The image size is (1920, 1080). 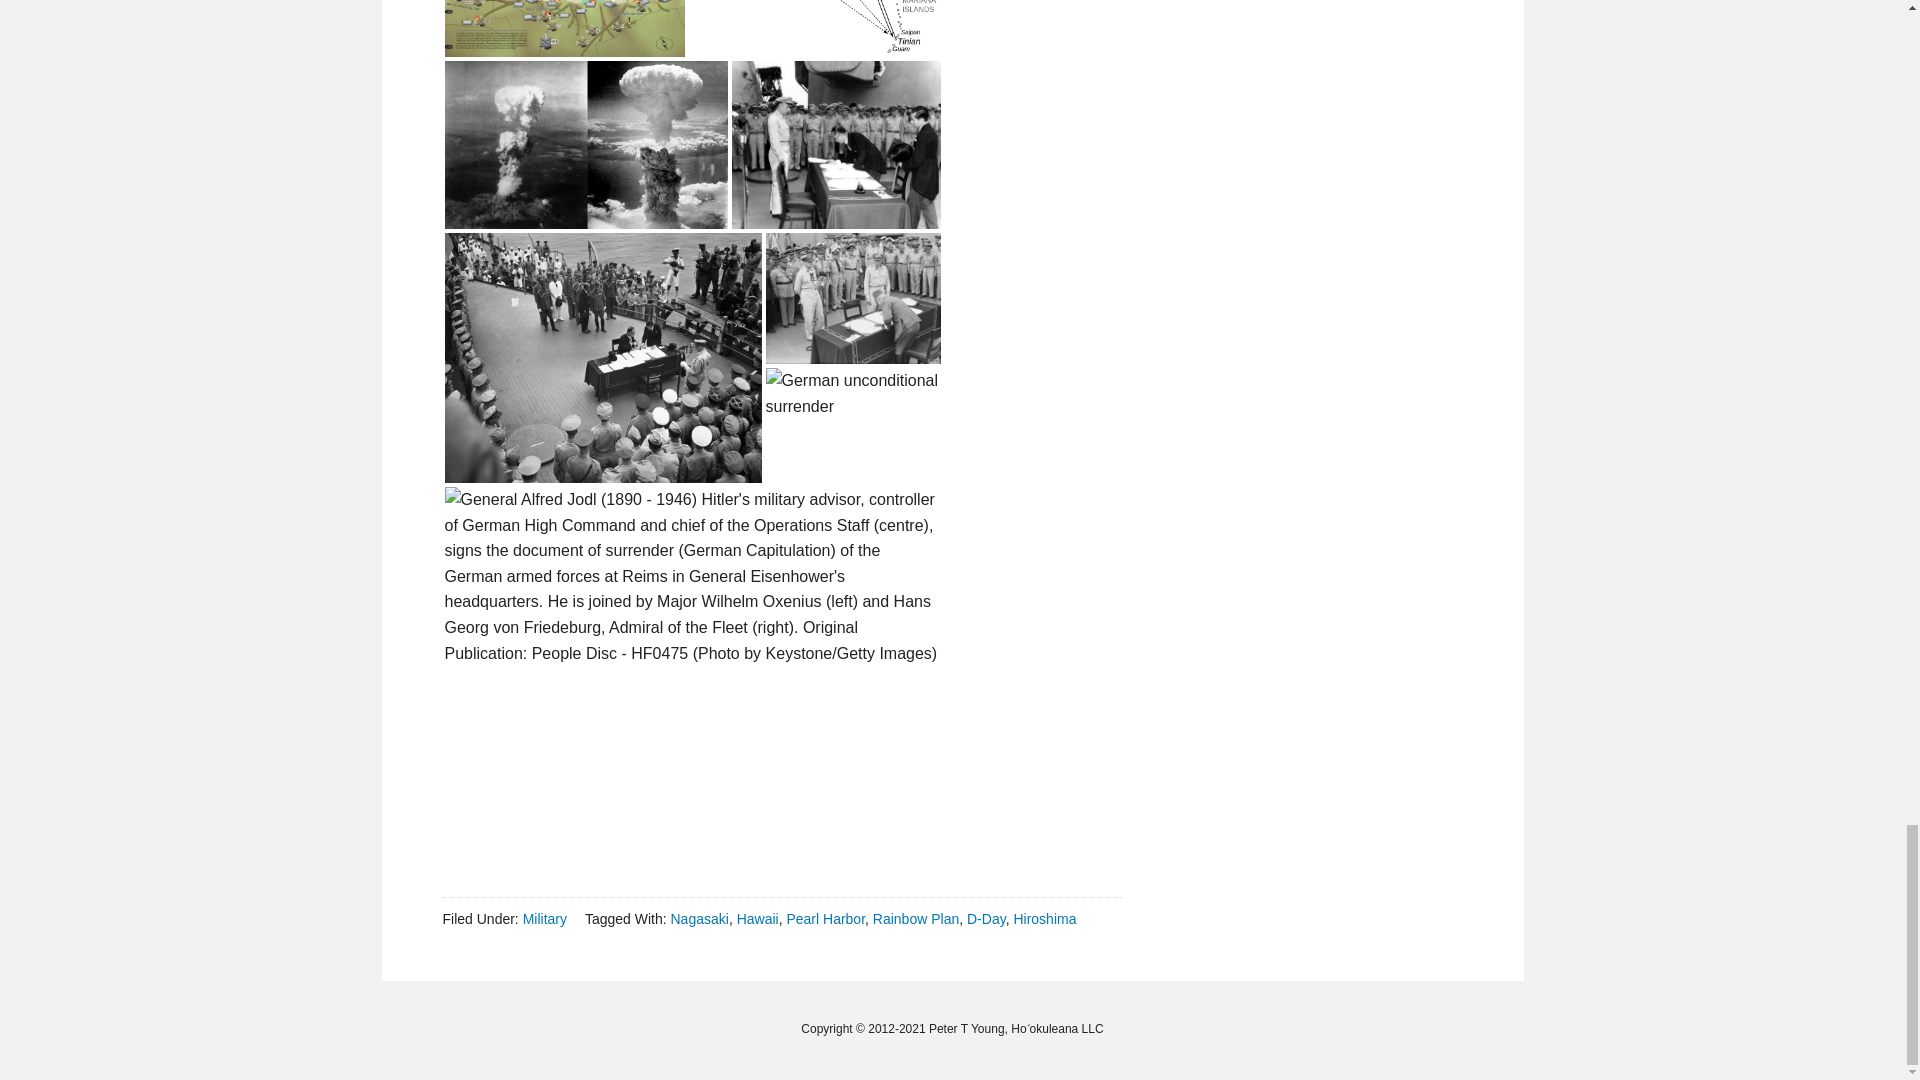 I want to click on Landing-Corridors-D-Day, so click(x=563, y=28).